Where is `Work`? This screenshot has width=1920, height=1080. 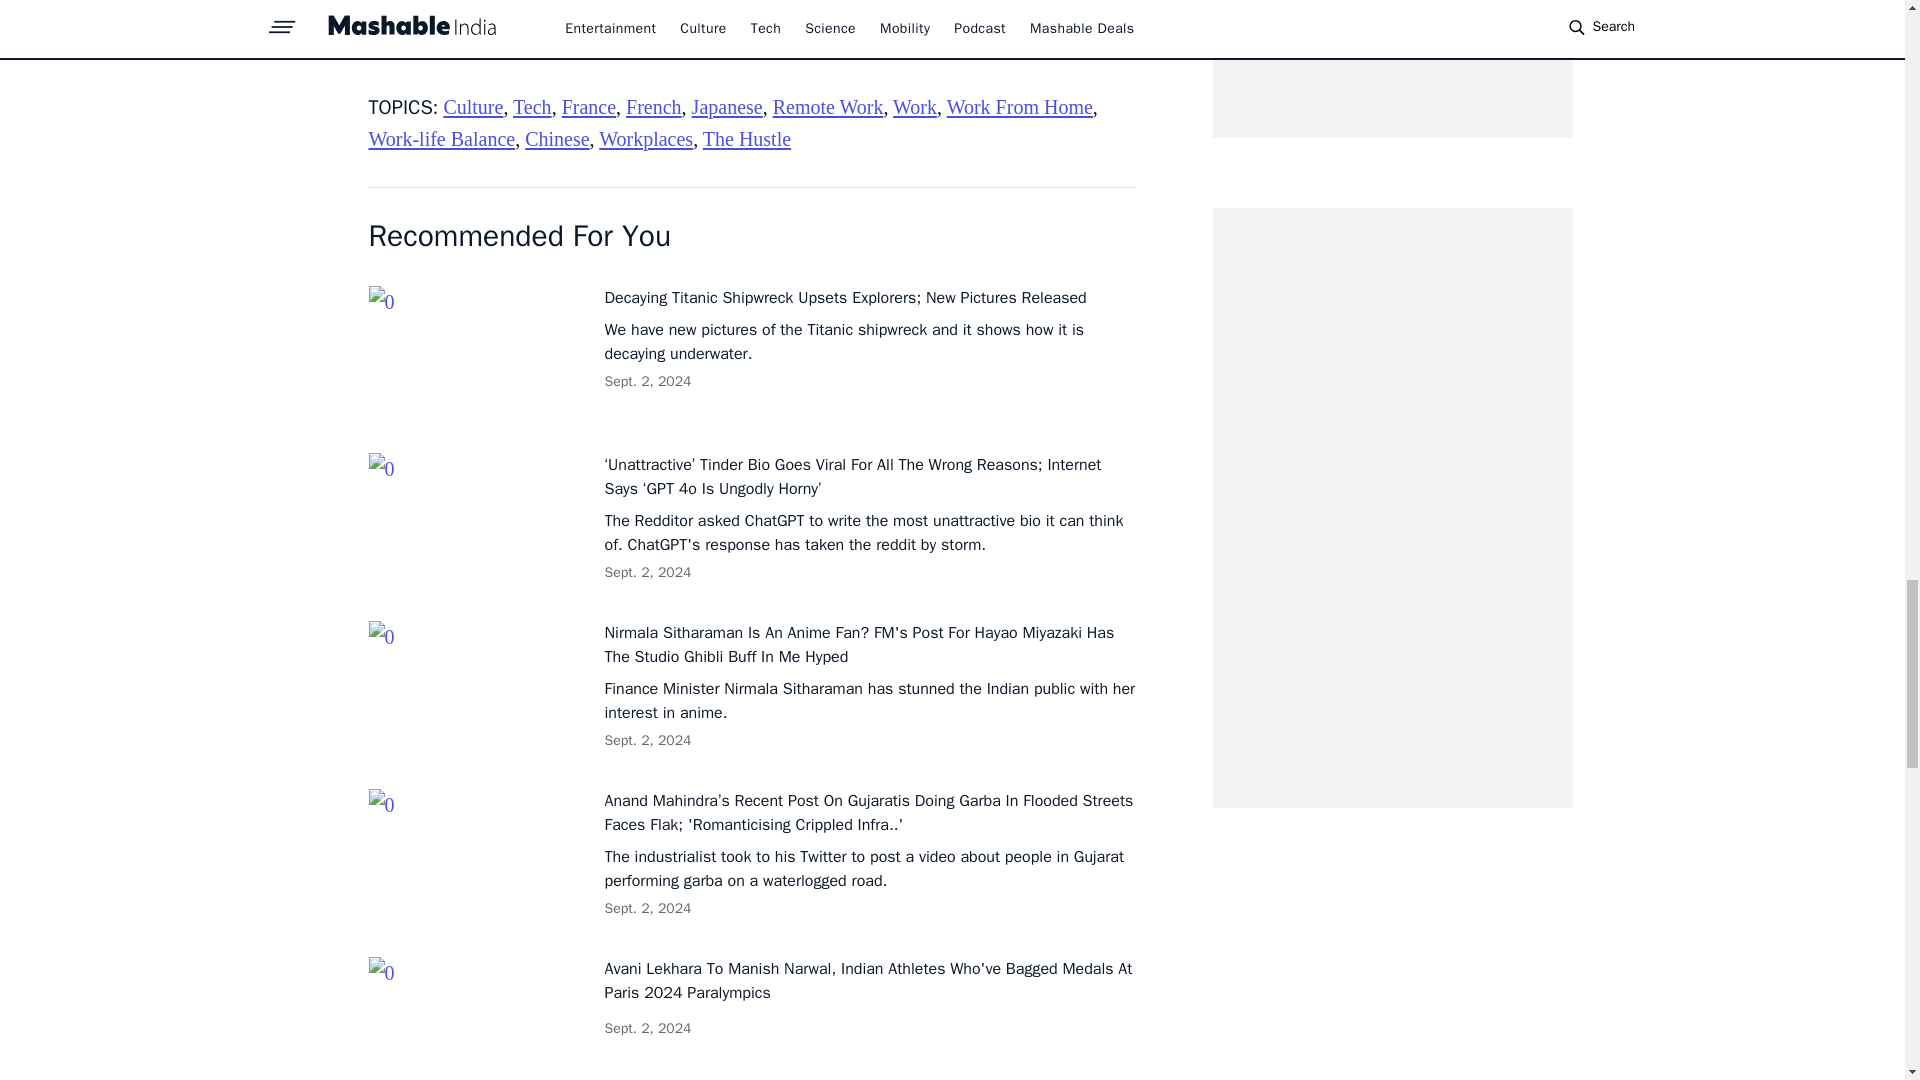
Work is located at coordinates (914, 106).